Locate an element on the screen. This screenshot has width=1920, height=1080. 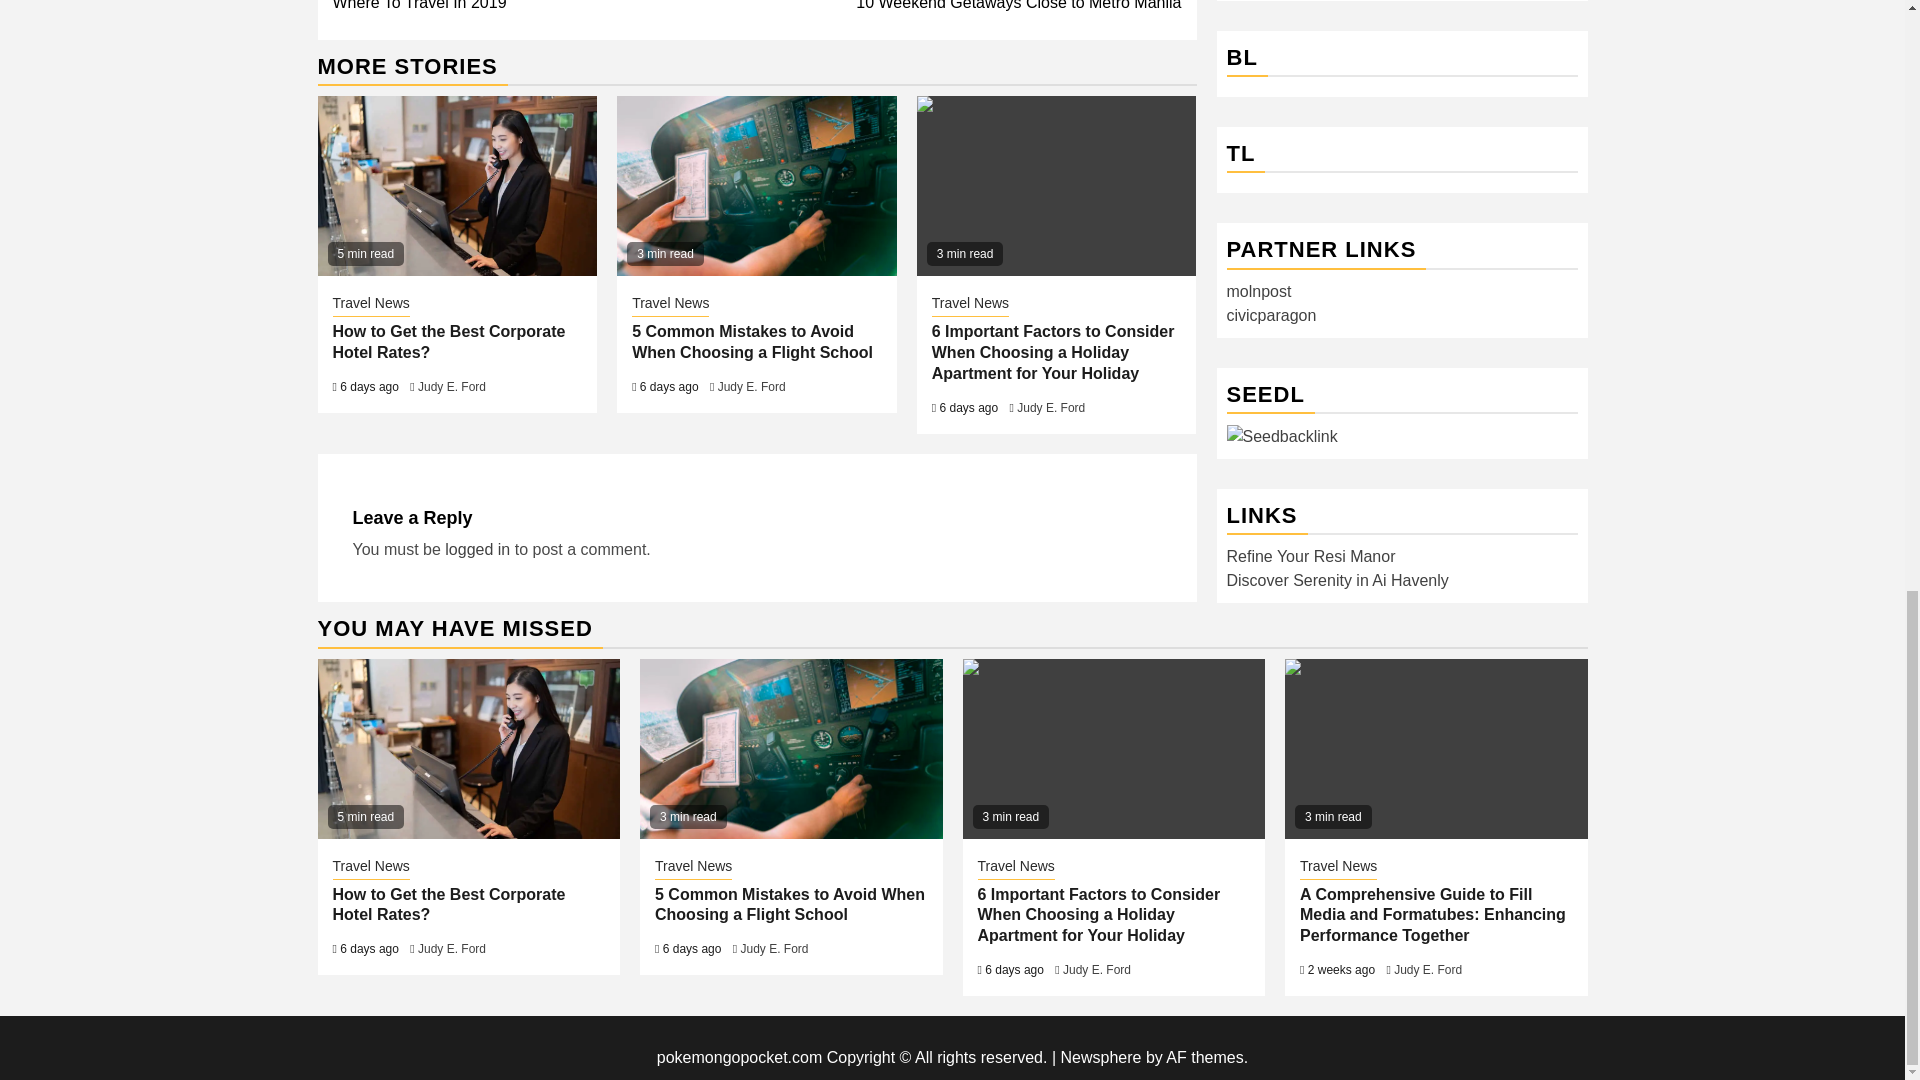
5 Common Mistakes to Avoid When Choosing a Flight School is located at coordinates (752, 341).